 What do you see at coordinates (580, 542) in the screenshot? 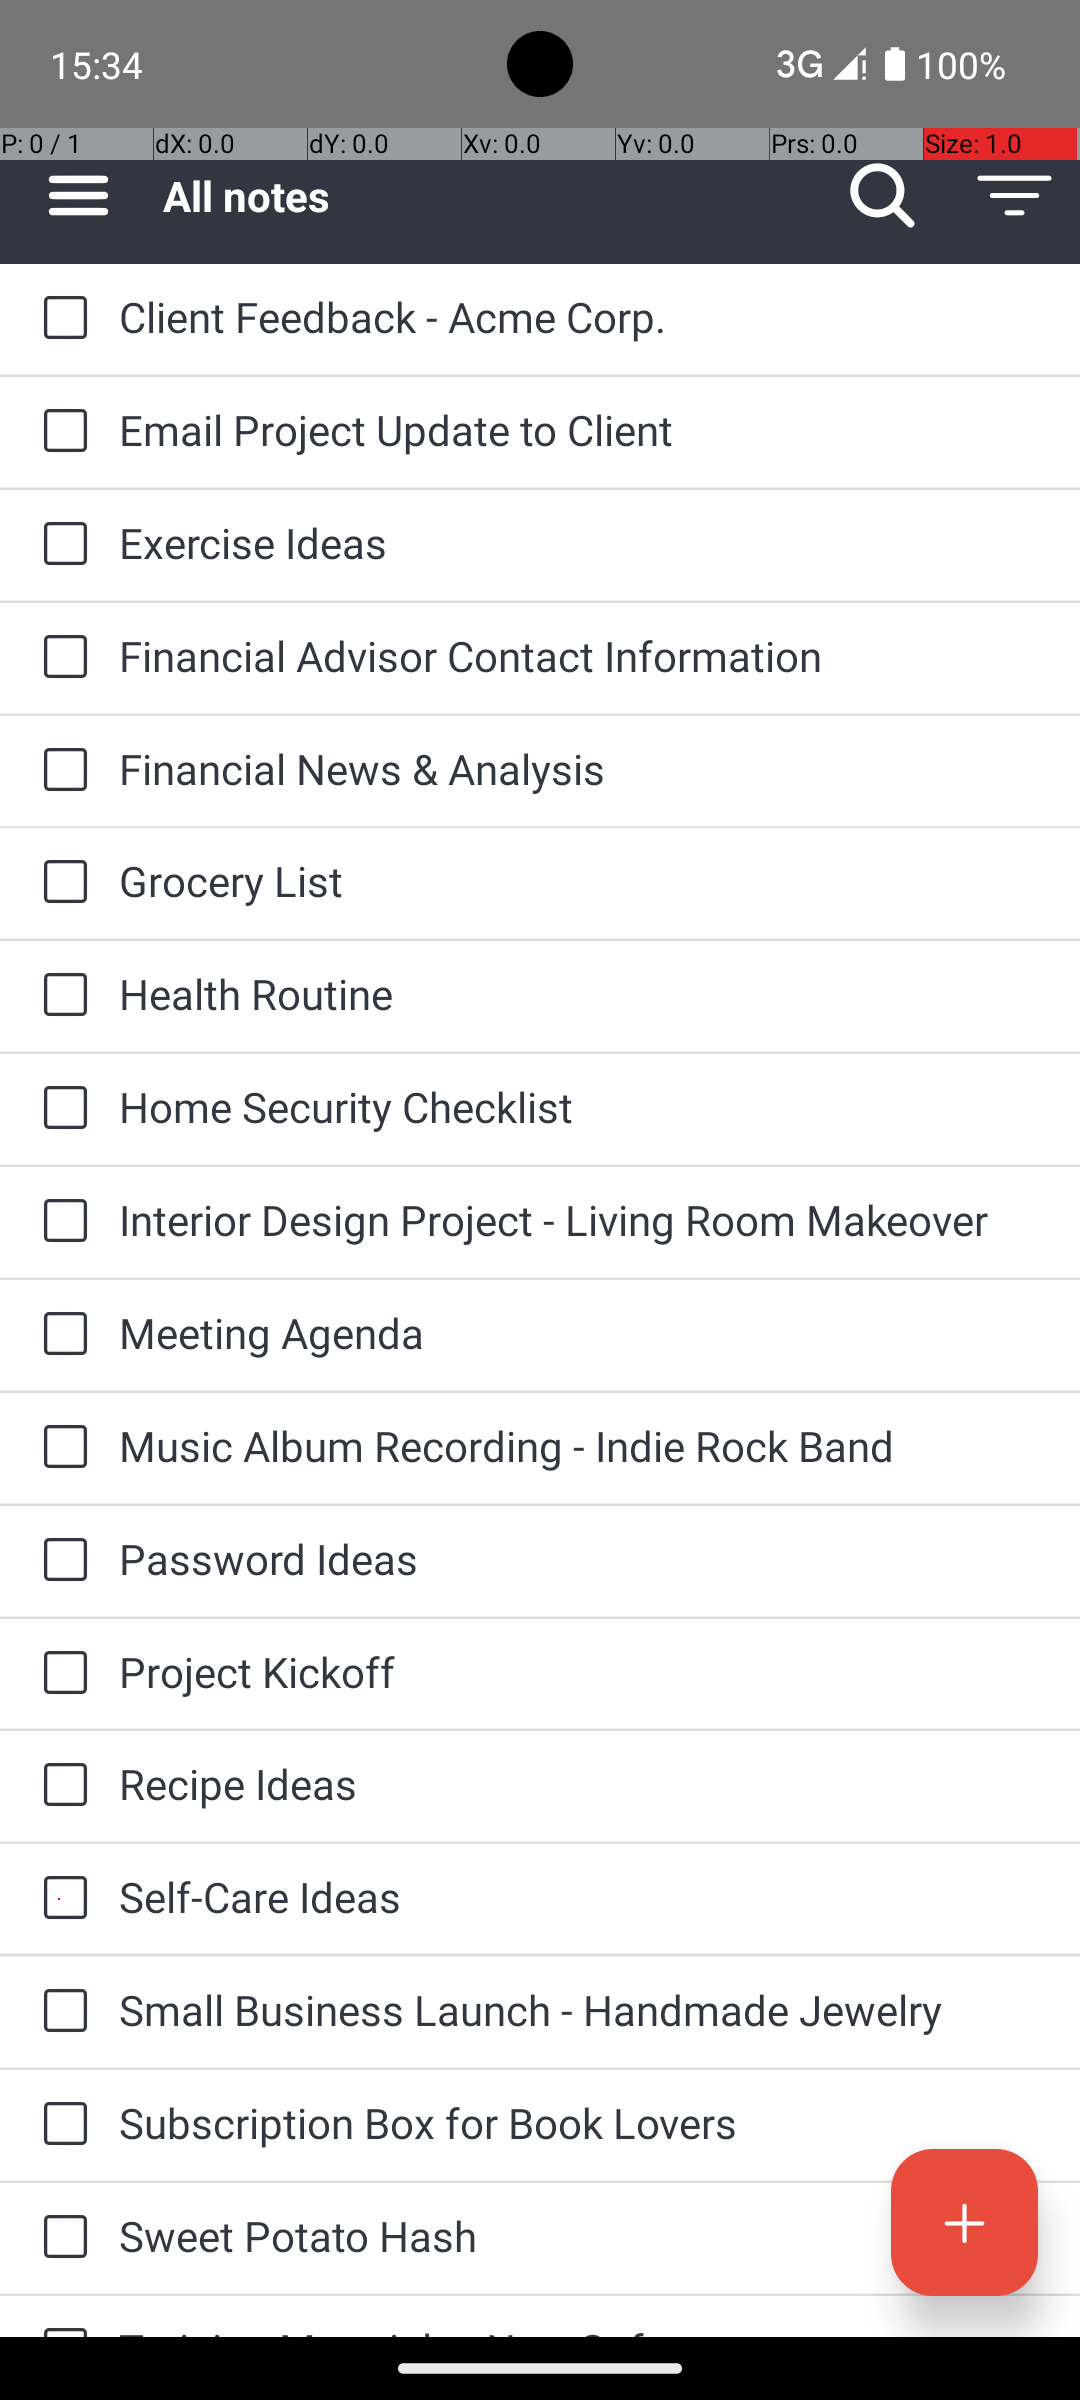
I see `Exercise Ideas` at bounding box center [580, 542].